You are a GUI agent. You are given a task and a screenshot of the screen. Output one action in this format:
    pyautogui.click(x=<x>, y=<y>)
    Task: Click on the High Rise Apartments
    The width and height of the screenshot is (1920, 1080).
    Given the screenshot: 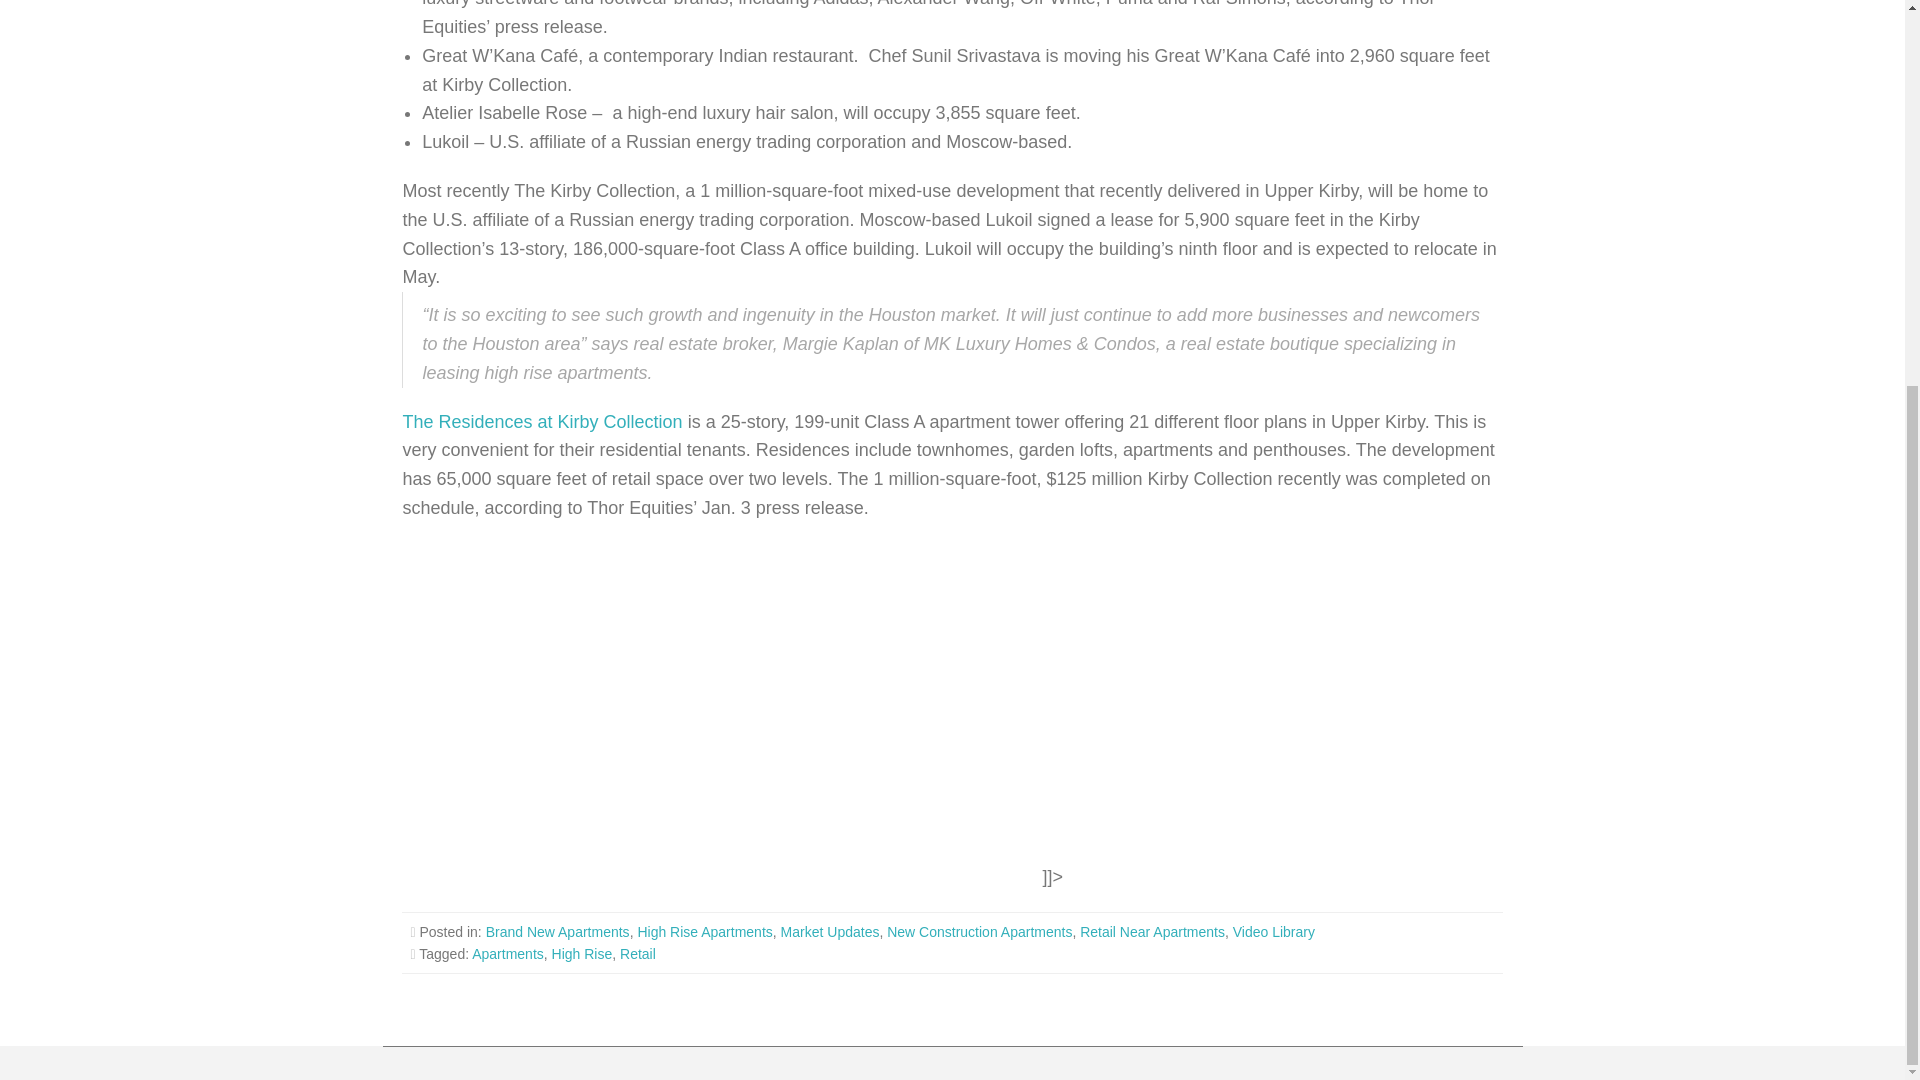 What is the action you would take?
    pyautogui.click(x=704, y=932)
    